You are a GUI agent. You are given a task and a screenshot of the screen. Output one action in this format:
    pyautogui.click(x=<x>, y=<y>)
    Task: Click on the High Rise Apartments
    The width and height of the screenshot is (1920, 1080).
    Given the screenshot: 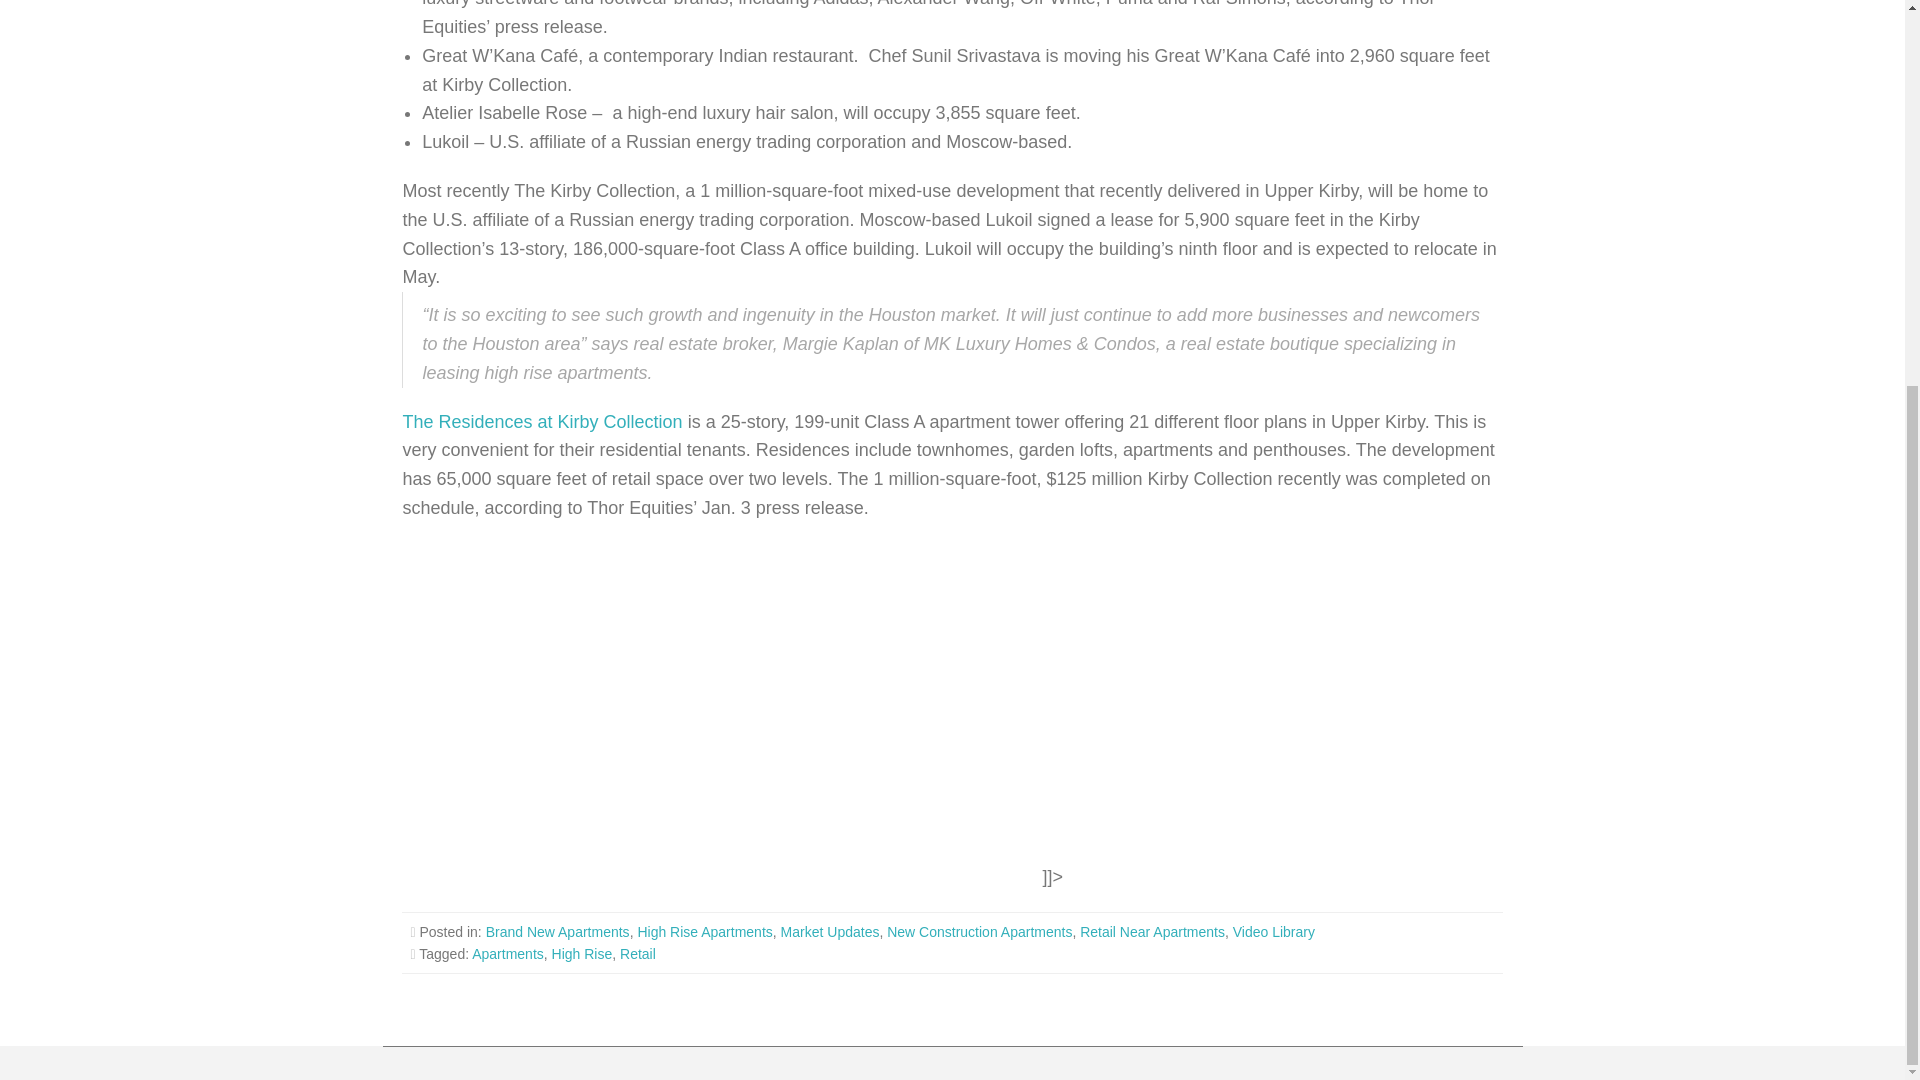 What is the action you would take?
    pyautogui.click(x=704, y=932)
    